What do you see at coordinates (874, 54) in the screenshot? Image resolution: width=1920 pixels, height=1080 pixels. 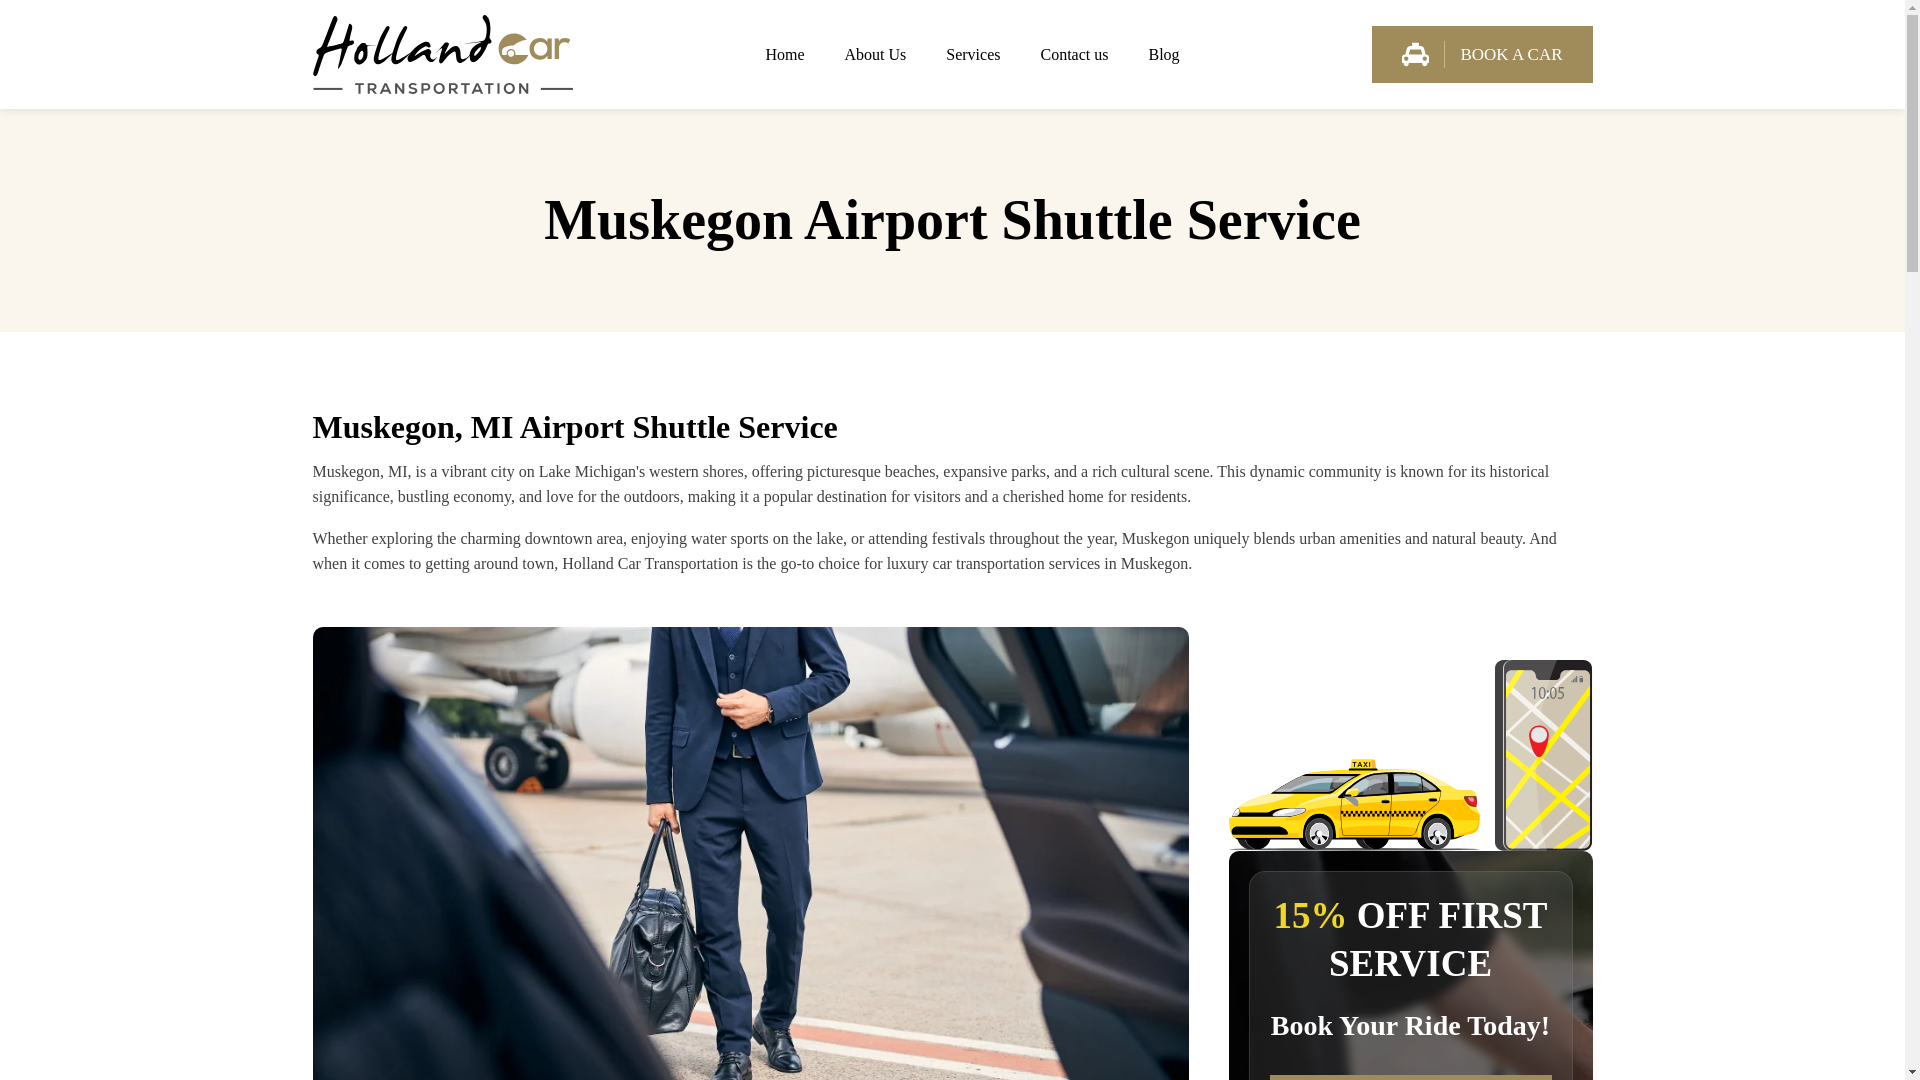 I see `About Us` at bounding box center [874, 54].